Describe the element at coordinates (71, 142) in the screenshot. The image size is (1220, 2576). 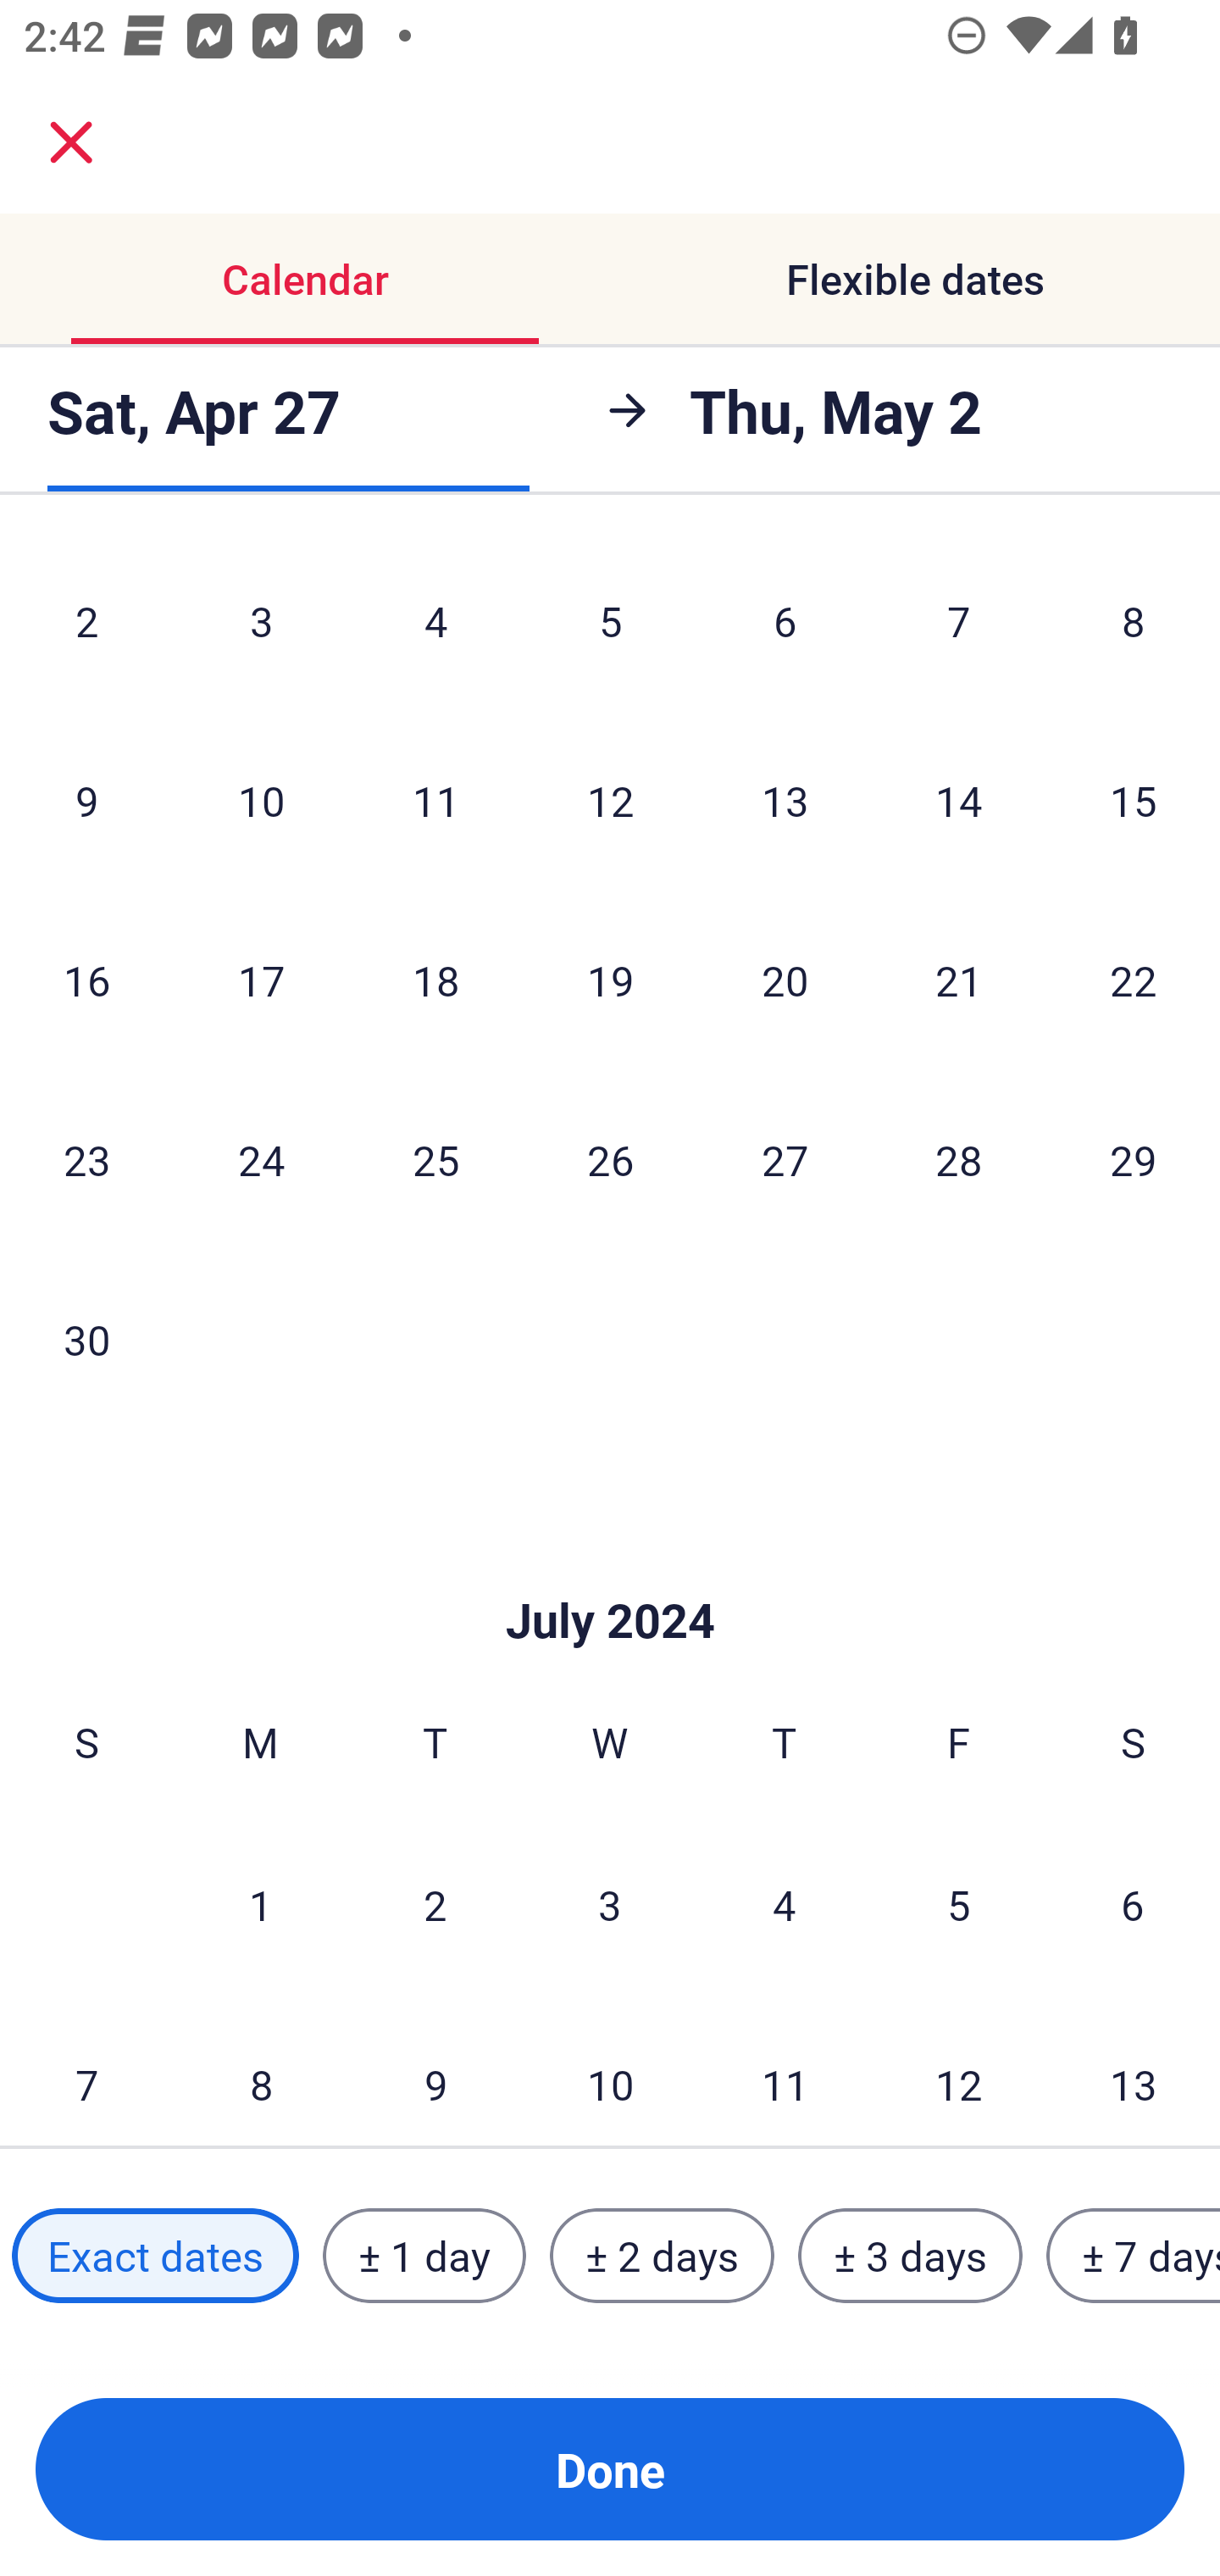
I see `close.` at that location.